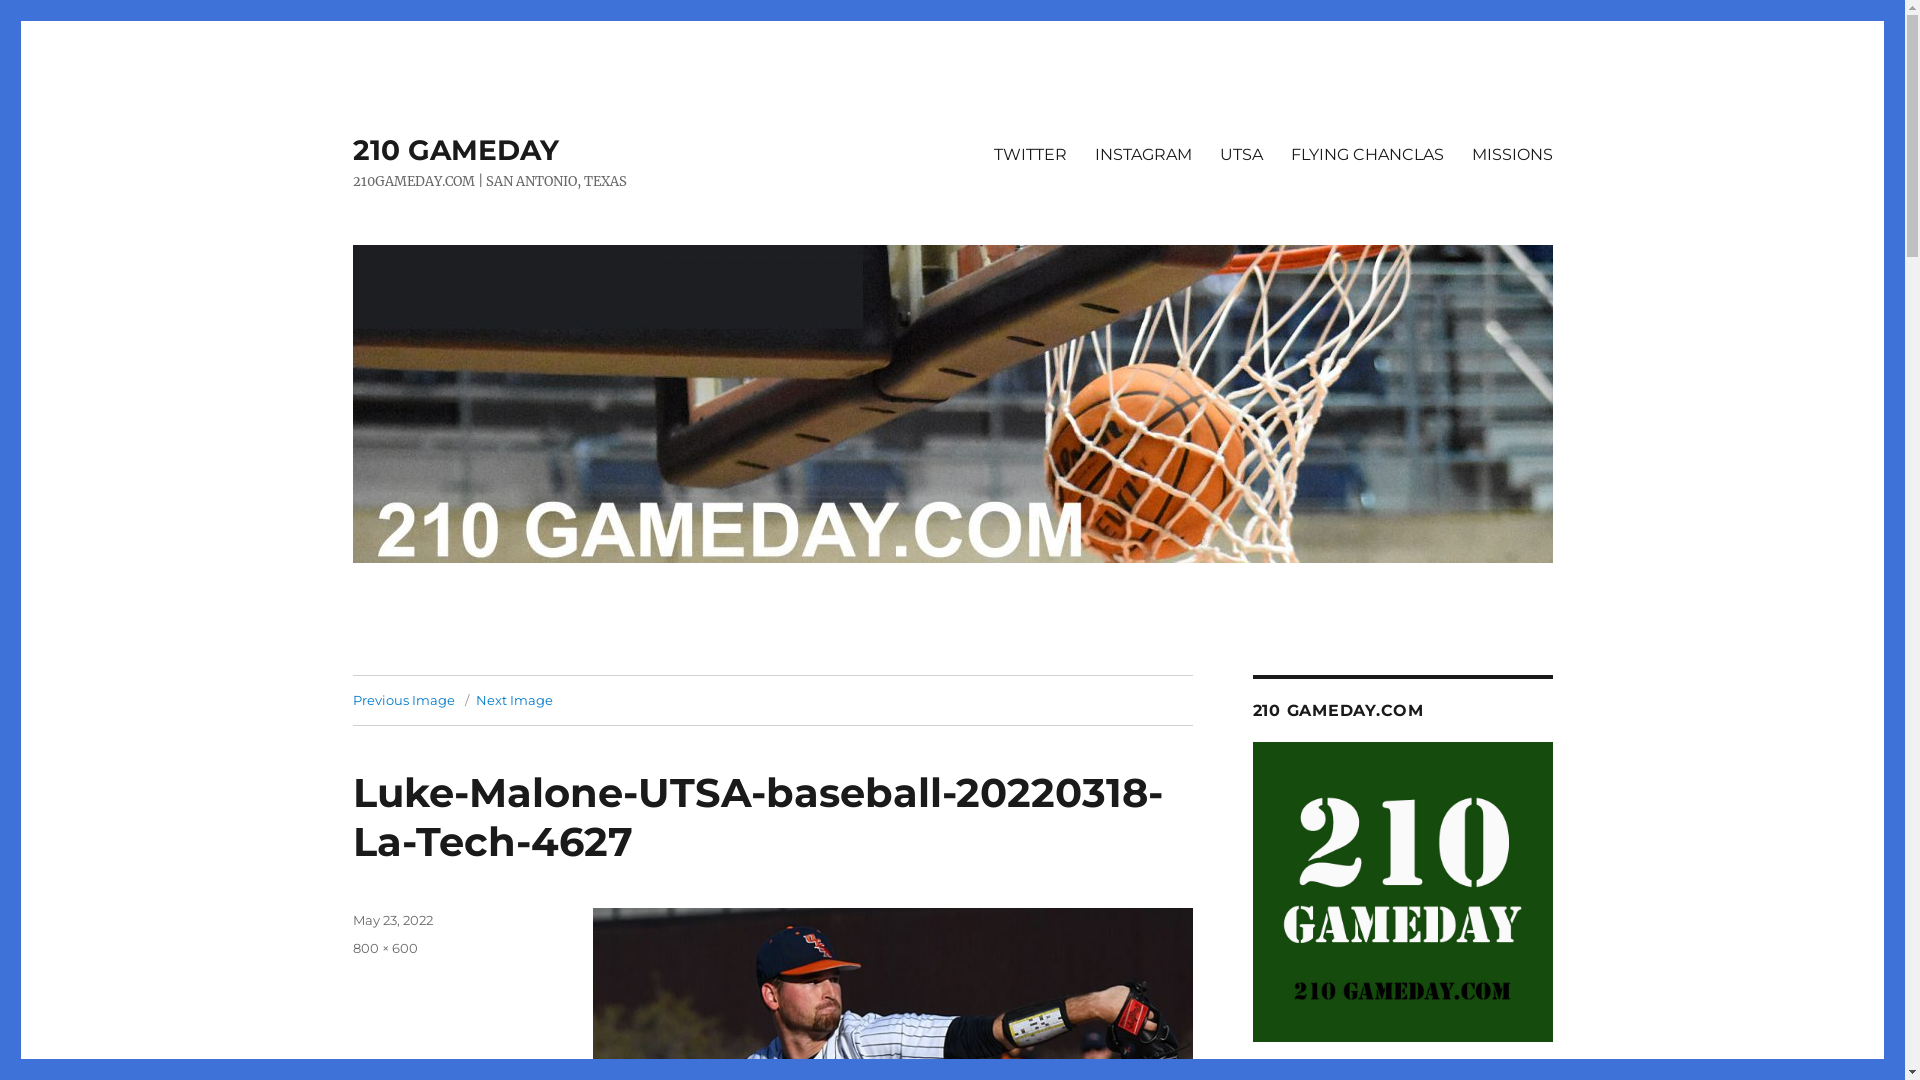 This screenshot has height=1080, width=1920. I want to click on Previous Image, so click(403, 700).